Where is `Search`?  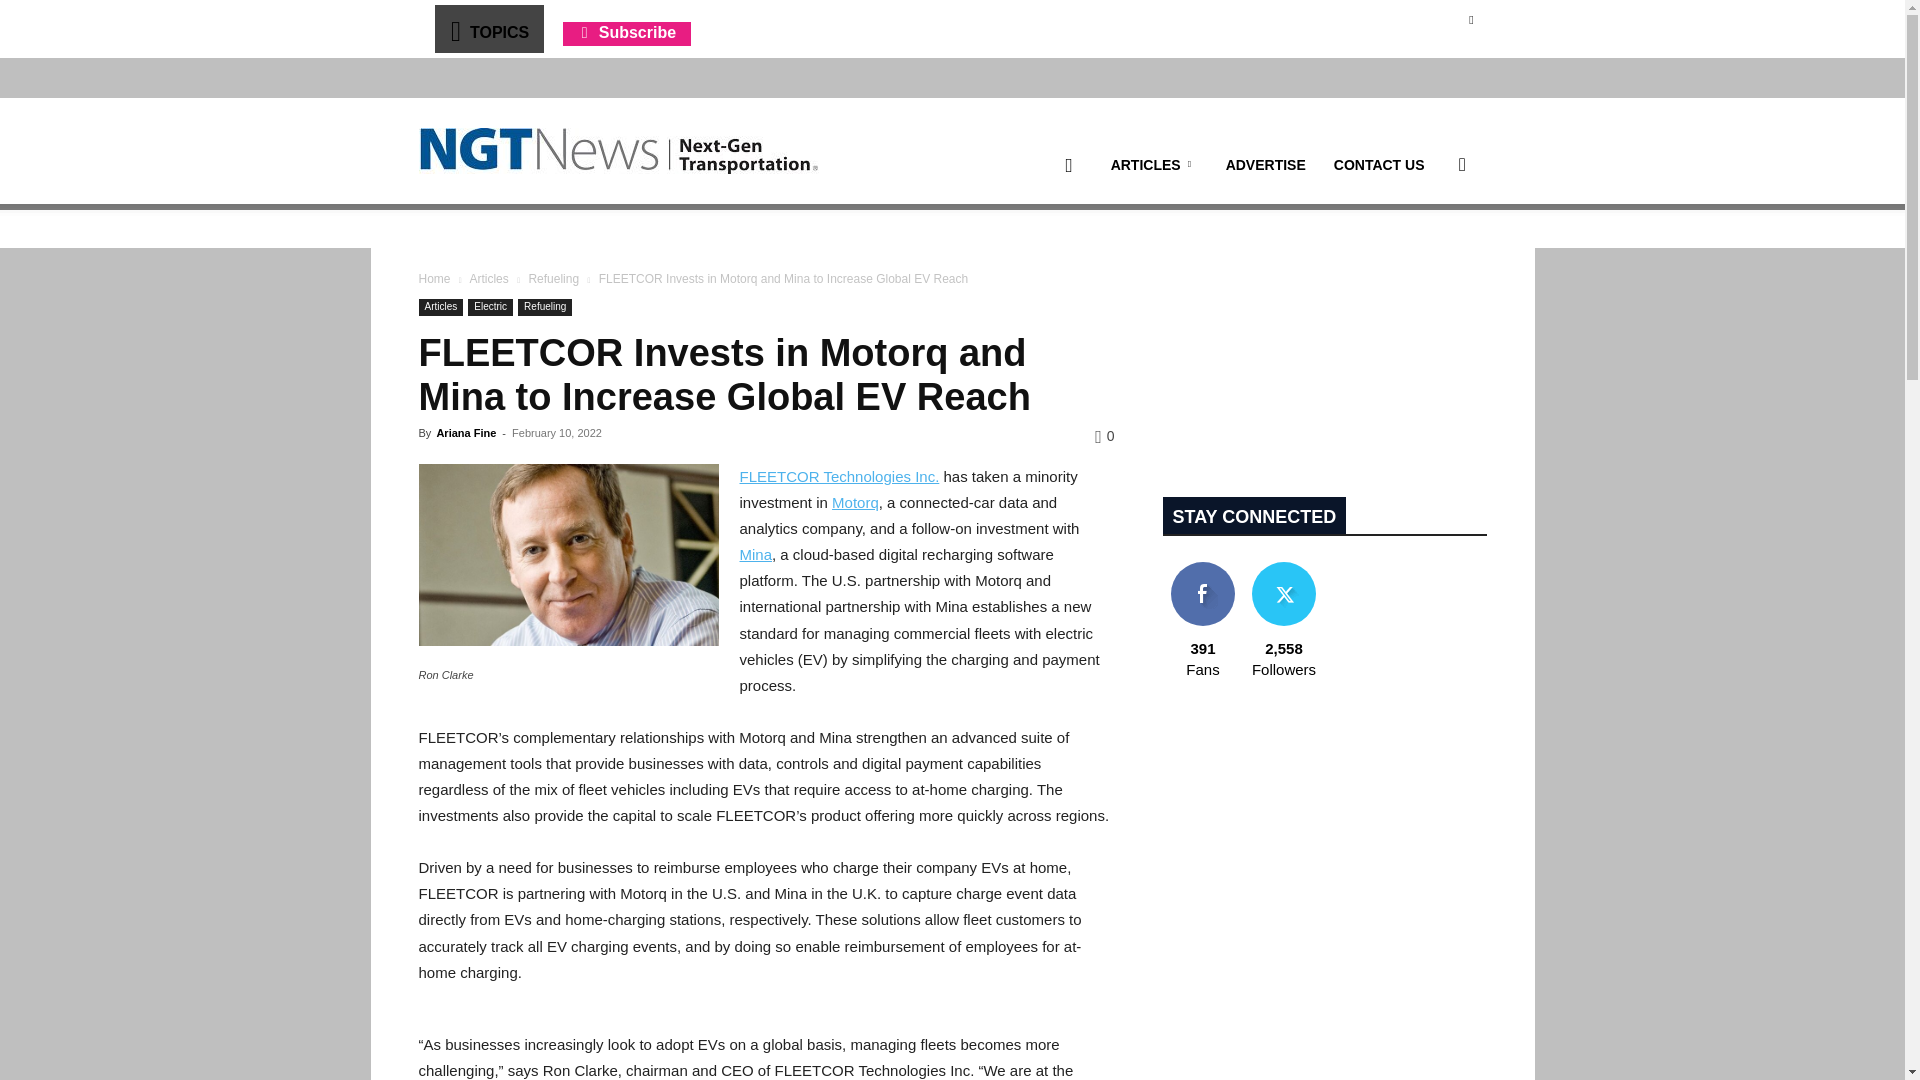 Search is located at coordinates (1430, 260).